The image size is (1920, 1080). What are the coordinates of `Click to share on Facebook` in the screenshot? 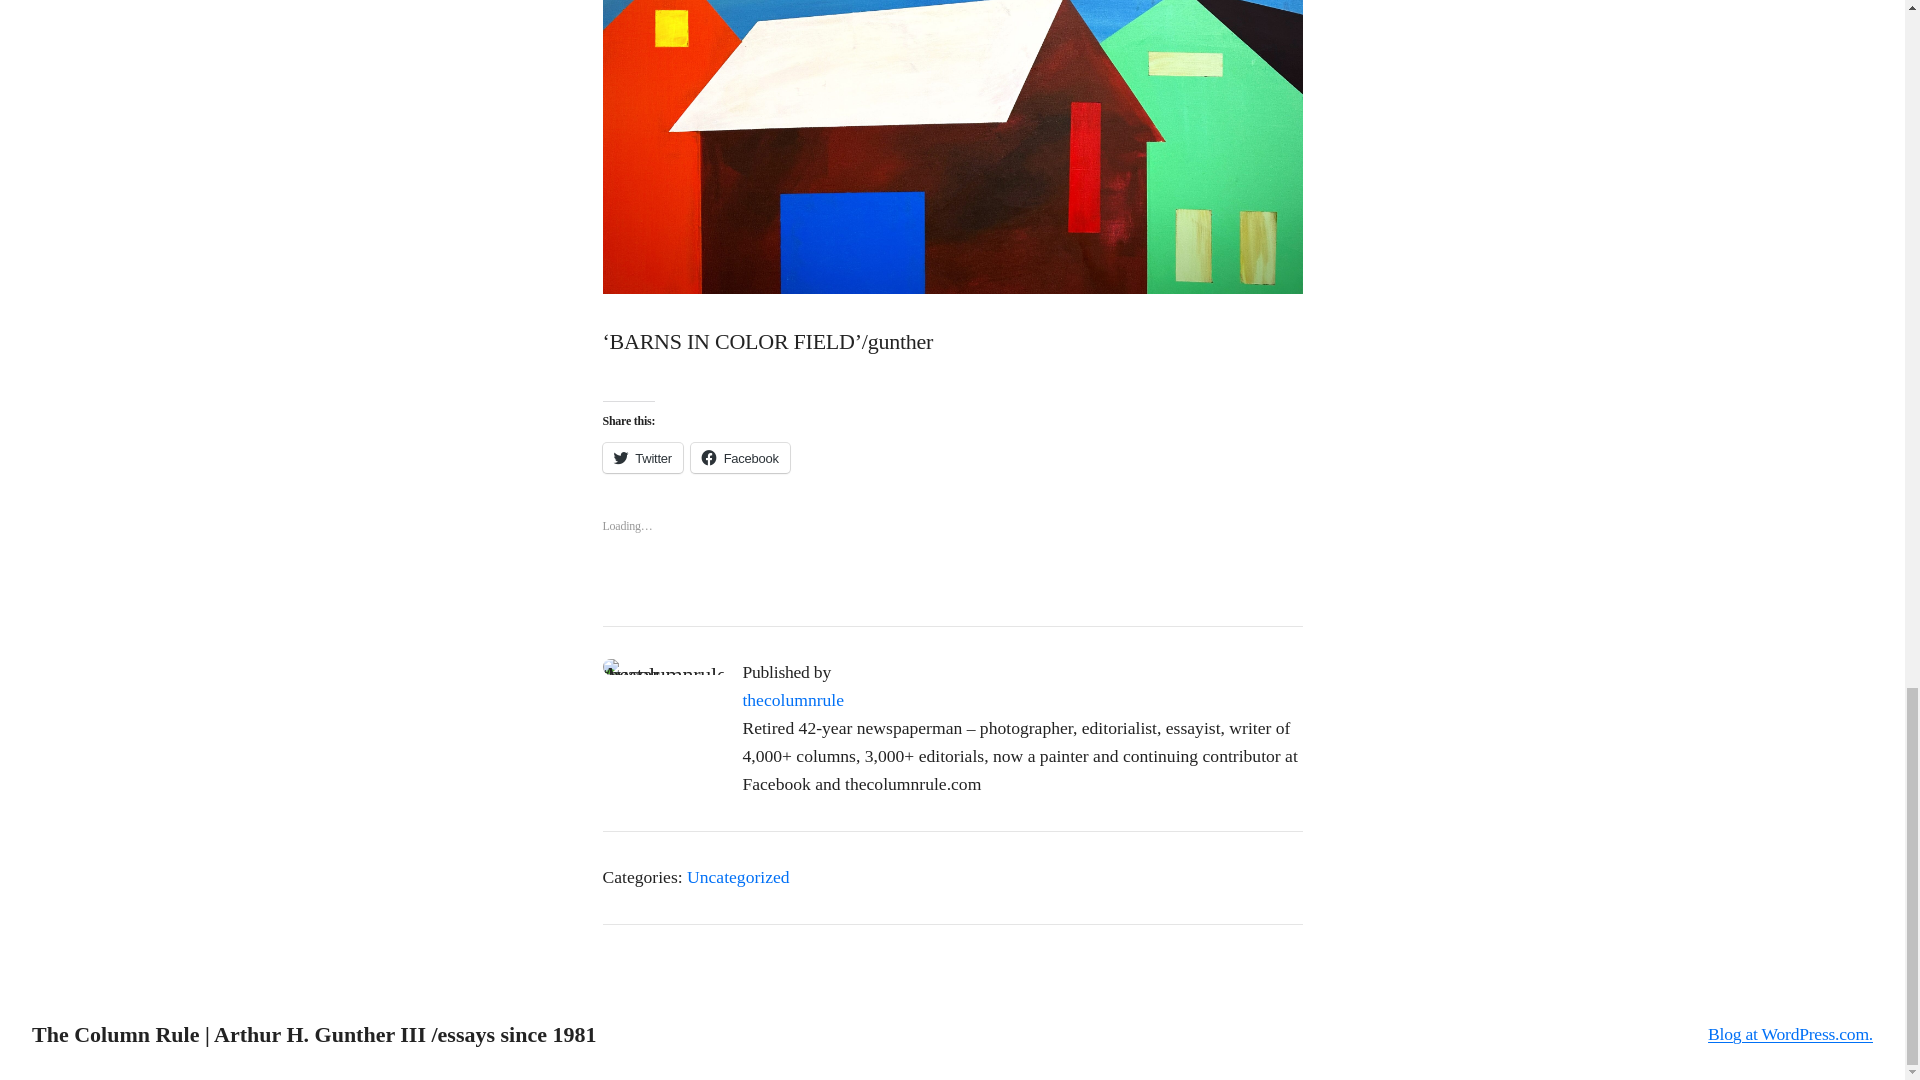 It's located at (740, 458).